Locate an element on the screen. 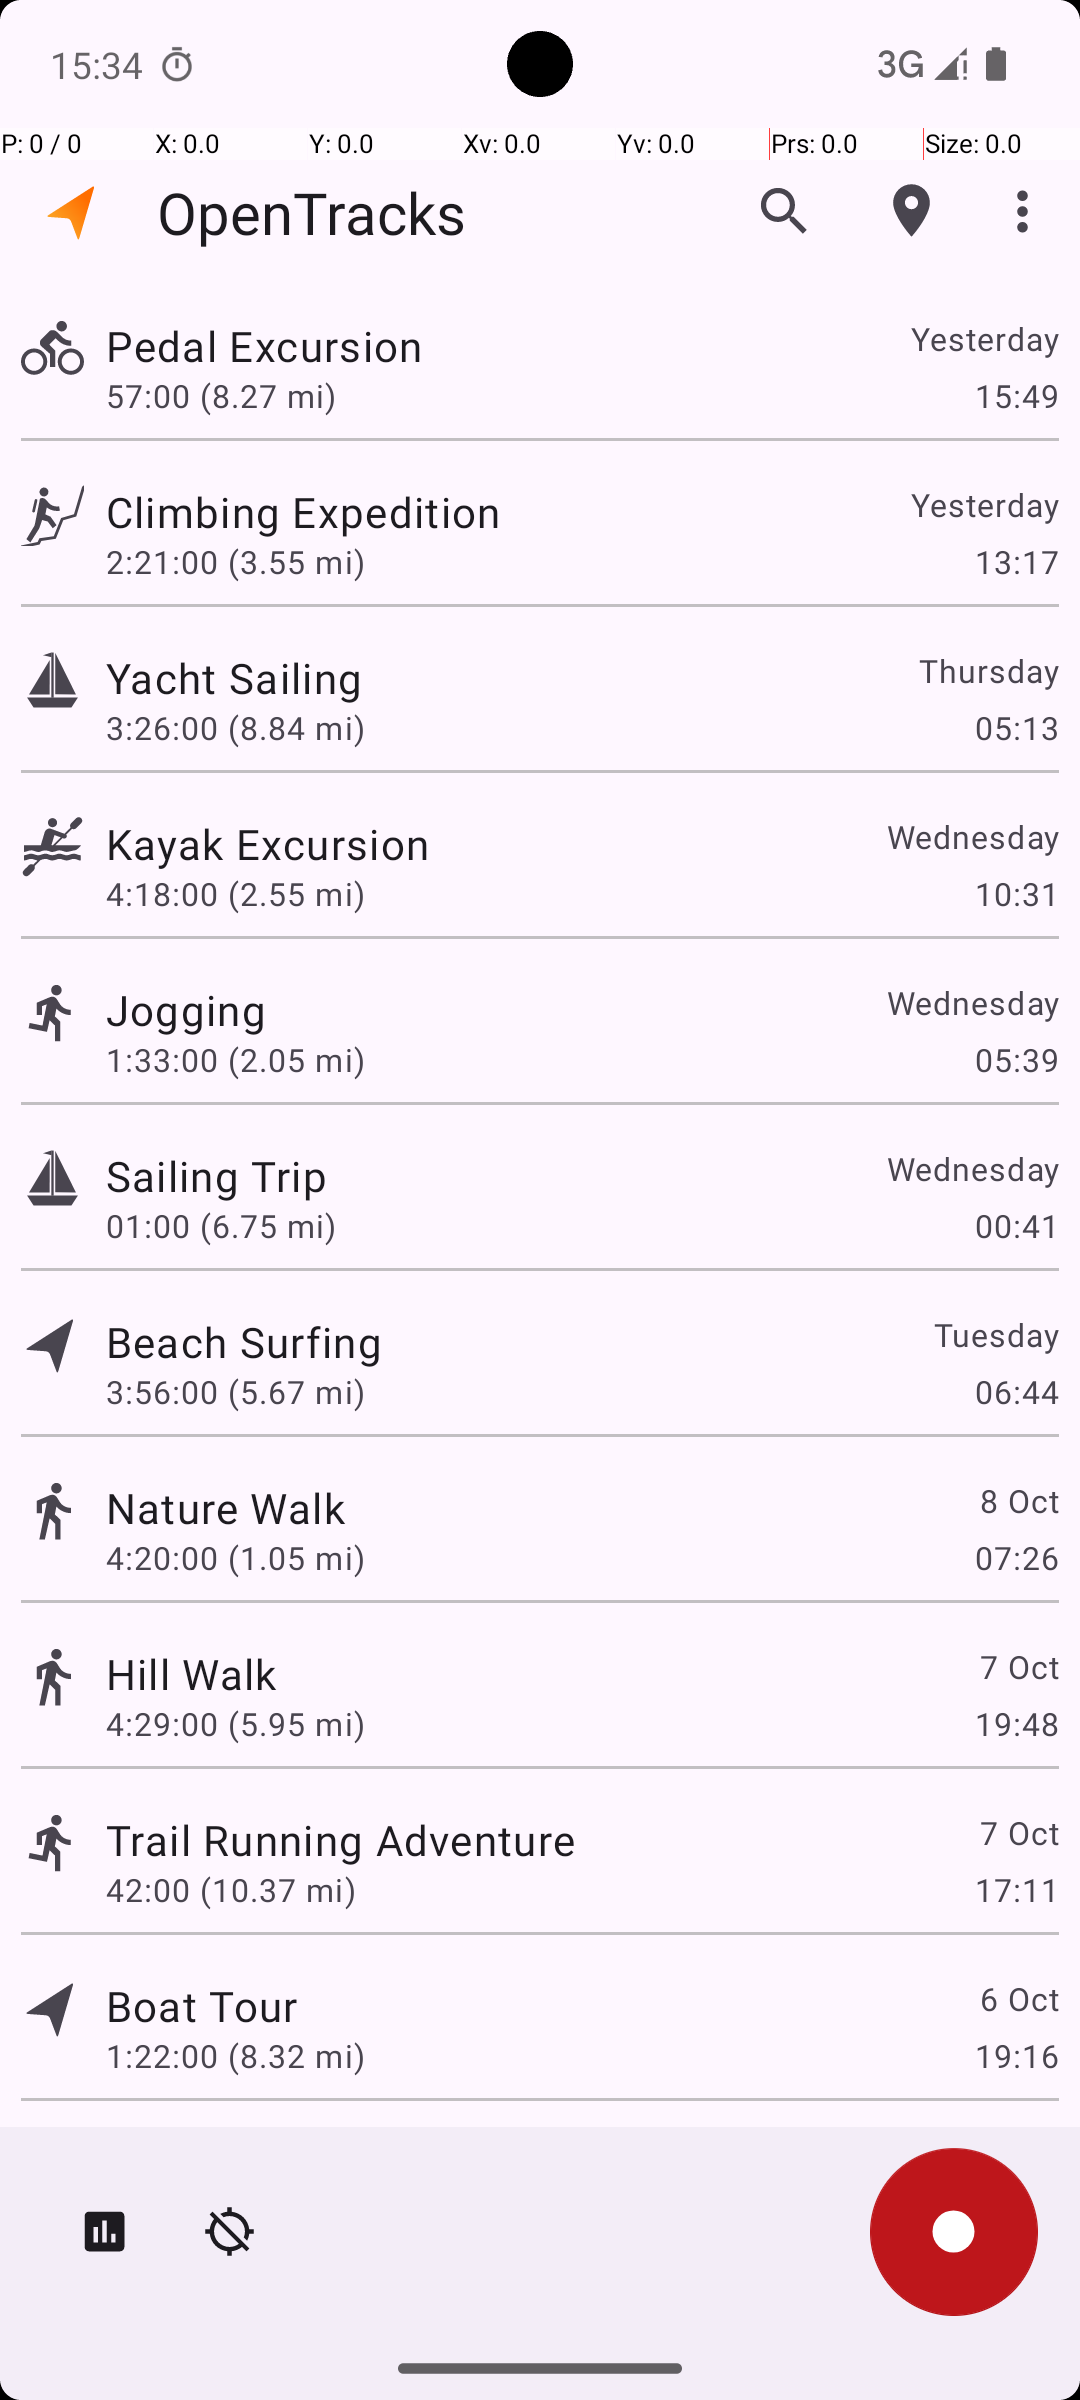 This screenshot has width=1080, height=2400. 1:22:00 (8.32 mi) is located at coordinates (236, 2056).